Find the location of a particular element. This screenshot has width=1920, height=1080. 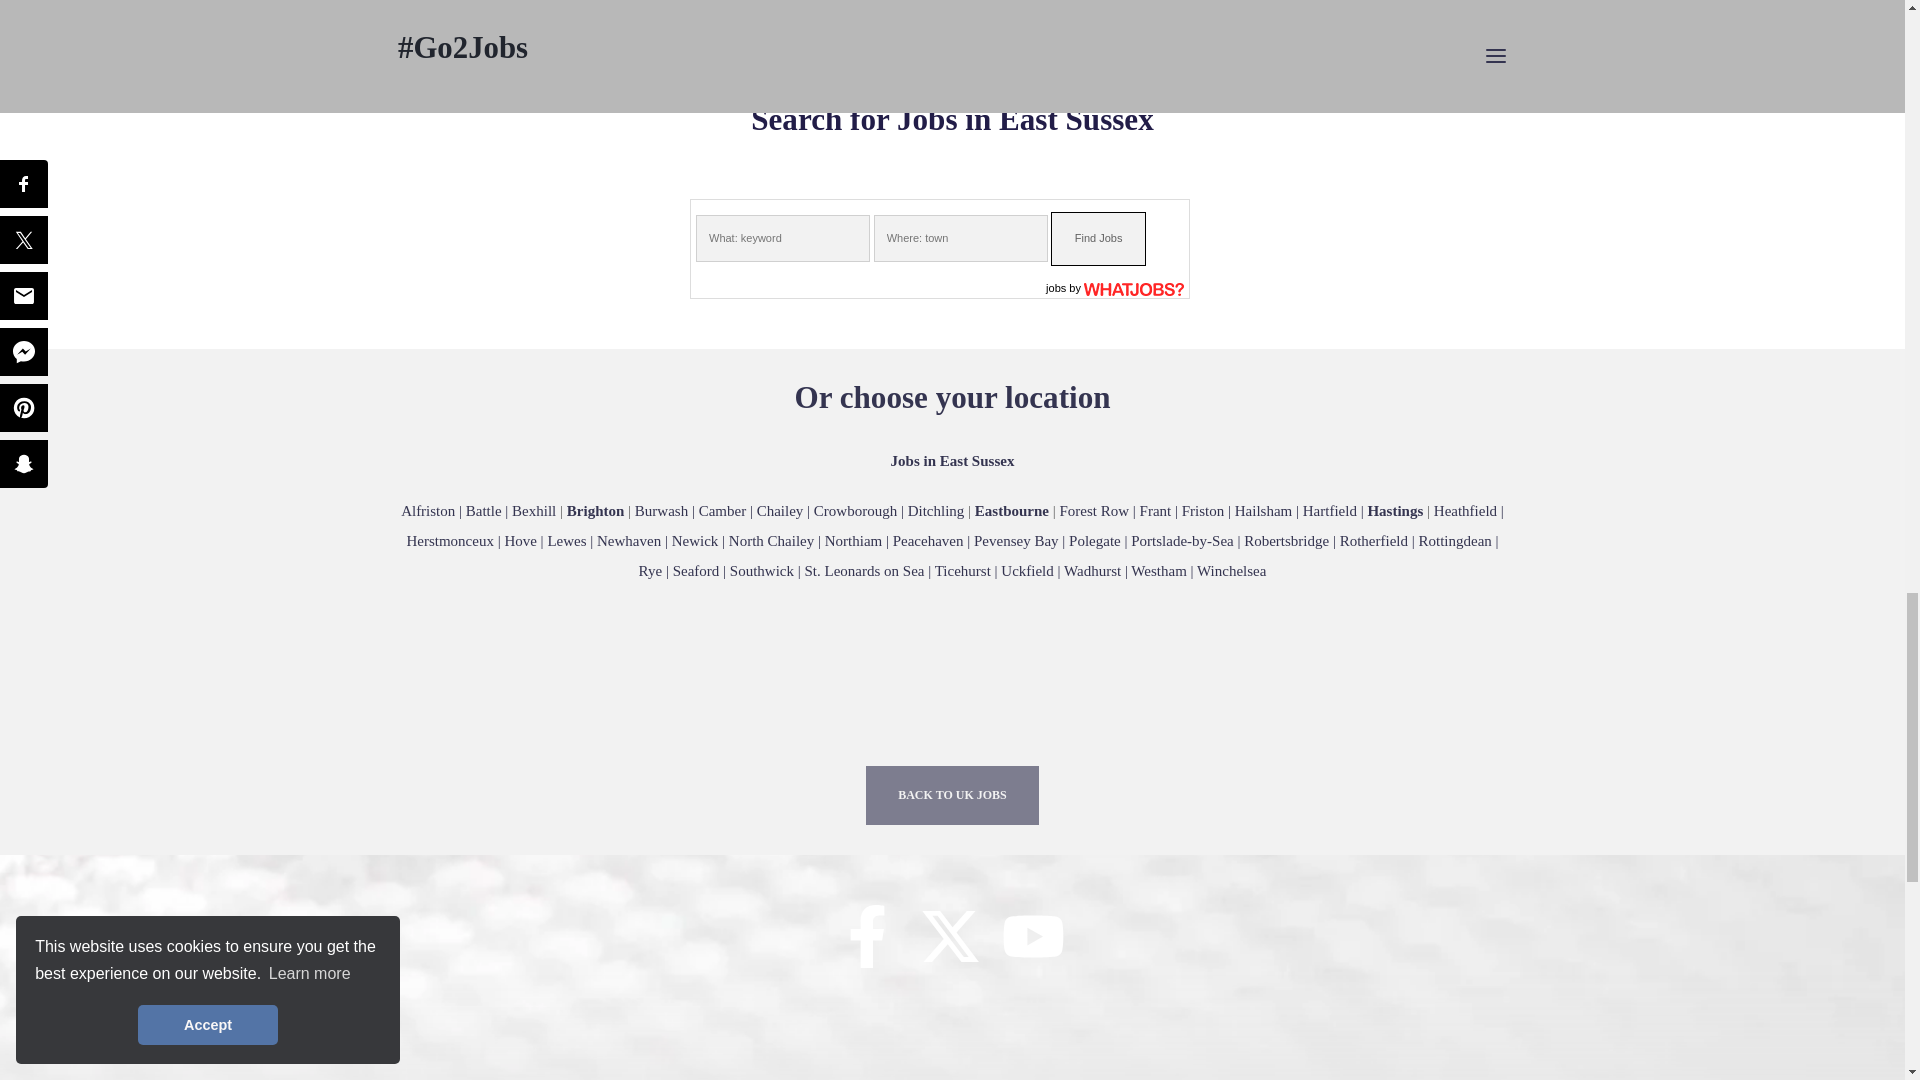

Jobs in Brighton is located at coordinates (596, 511).